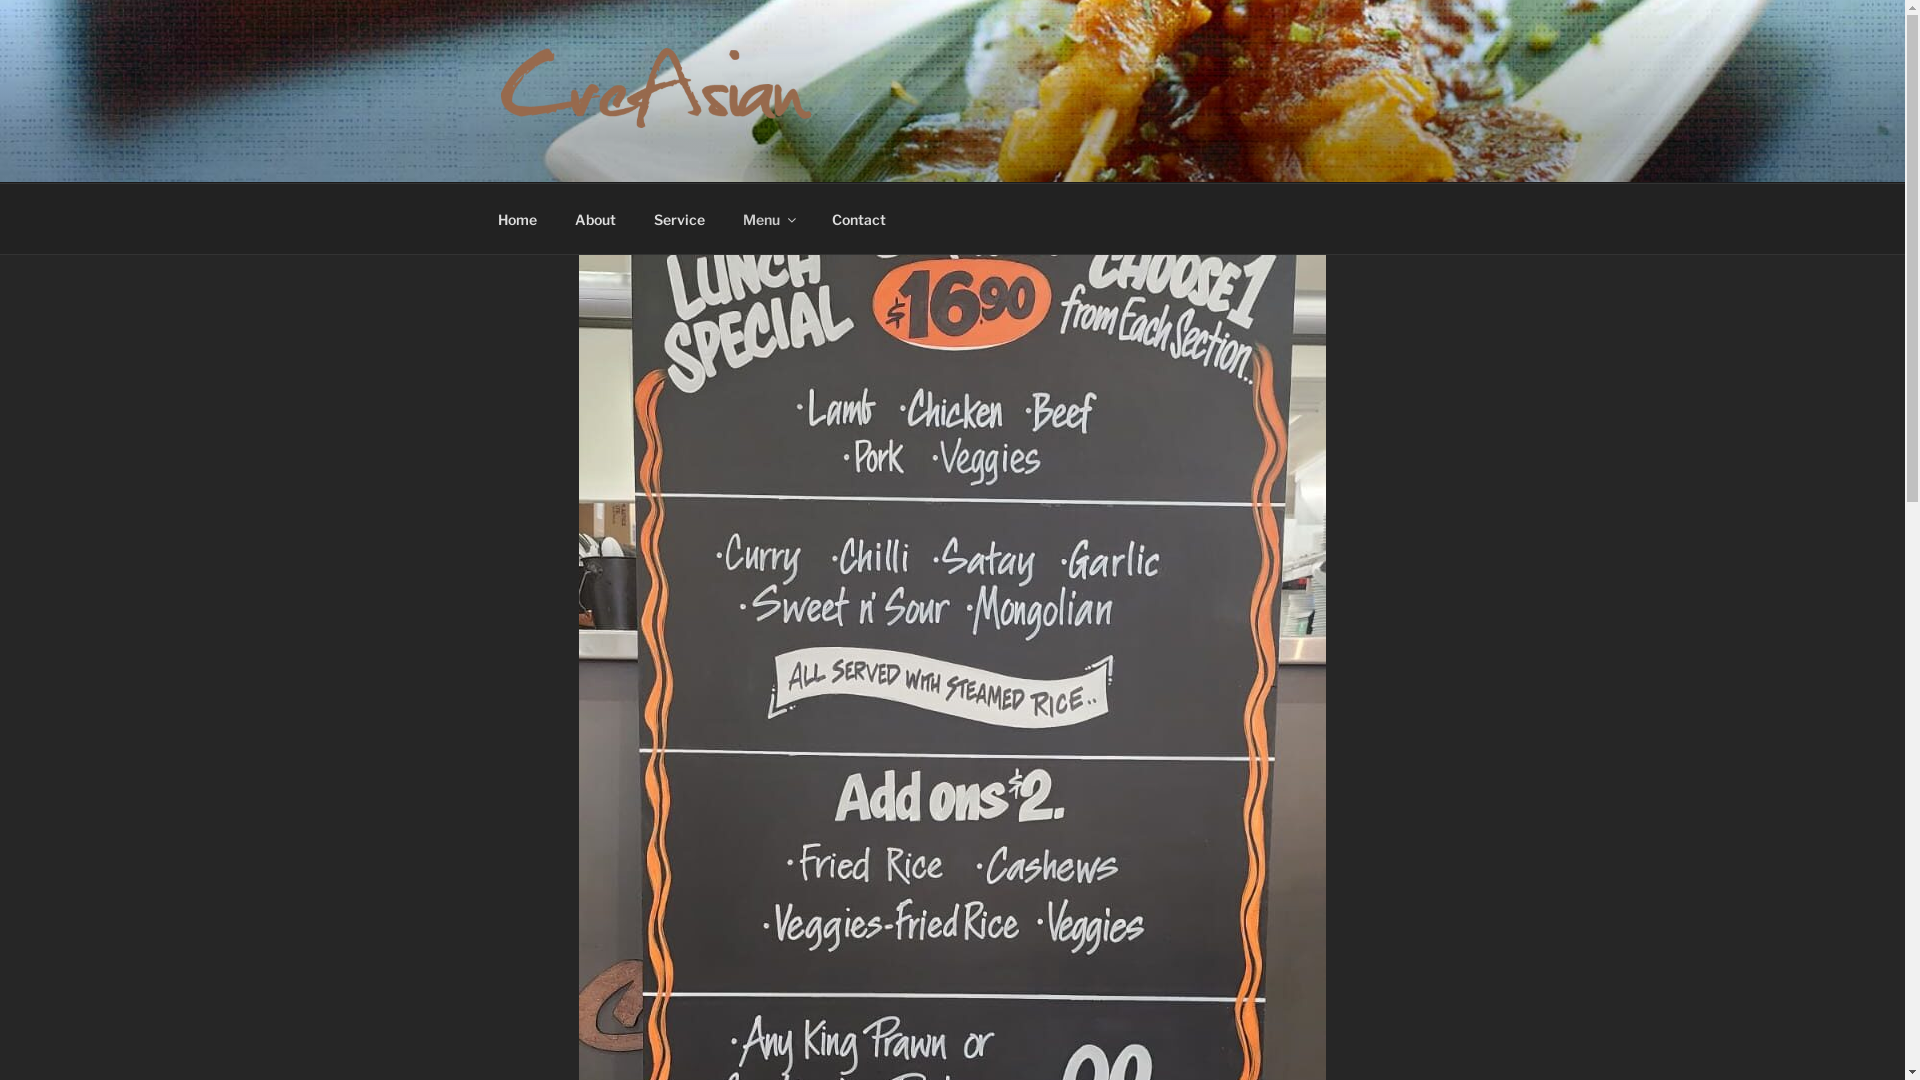  I want to click on Menu, so click(769, 218).